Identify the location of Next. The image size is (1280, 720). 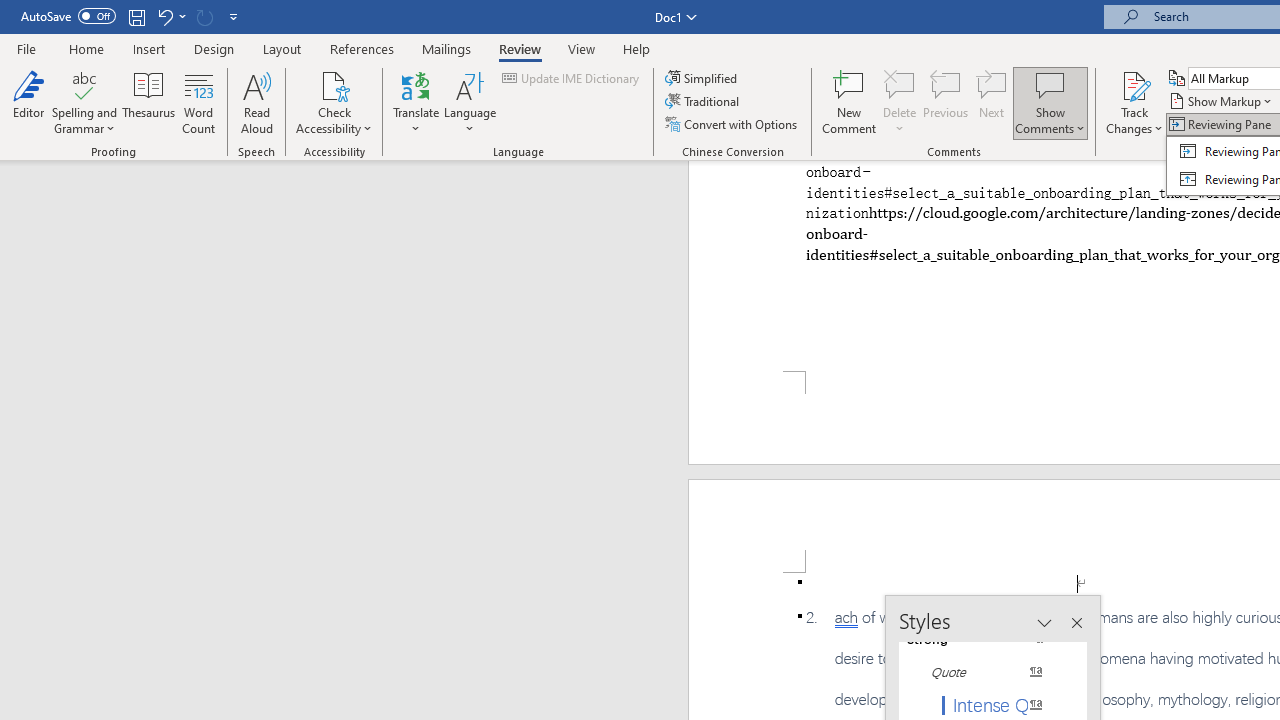
(992, 102).